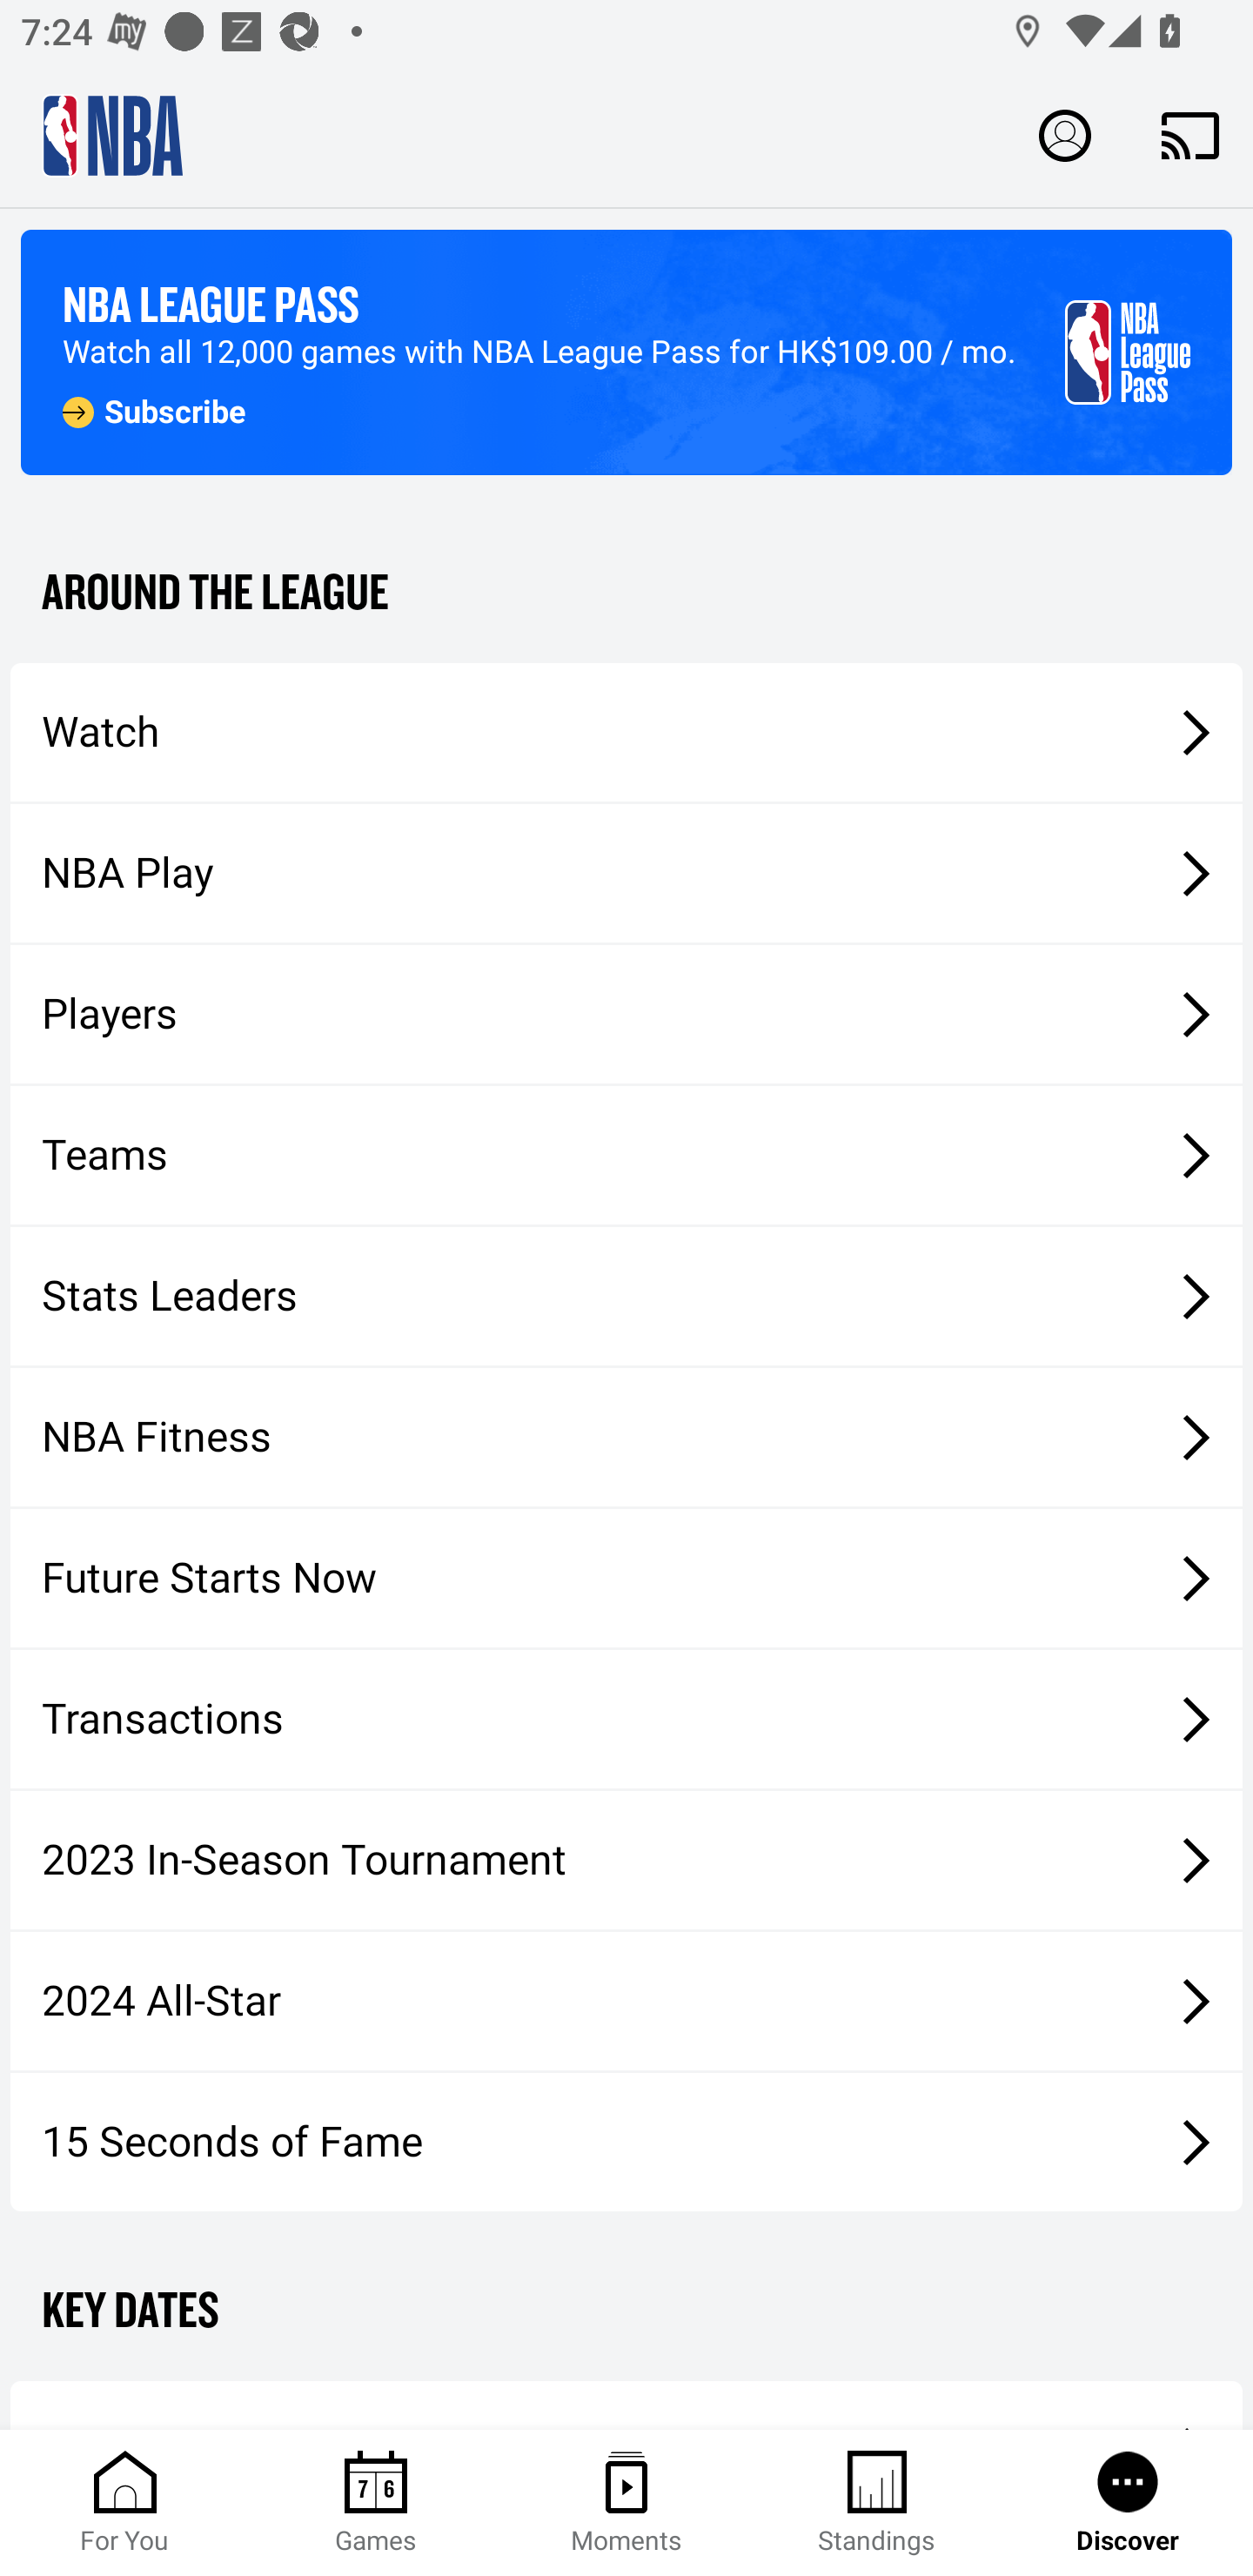 The width and height of the screenshot is (1253, 2576). What do you see at coordinates (626, 1437) in the screenshot?
I see `NBA Fitness` at bounding box center [626, 1437].